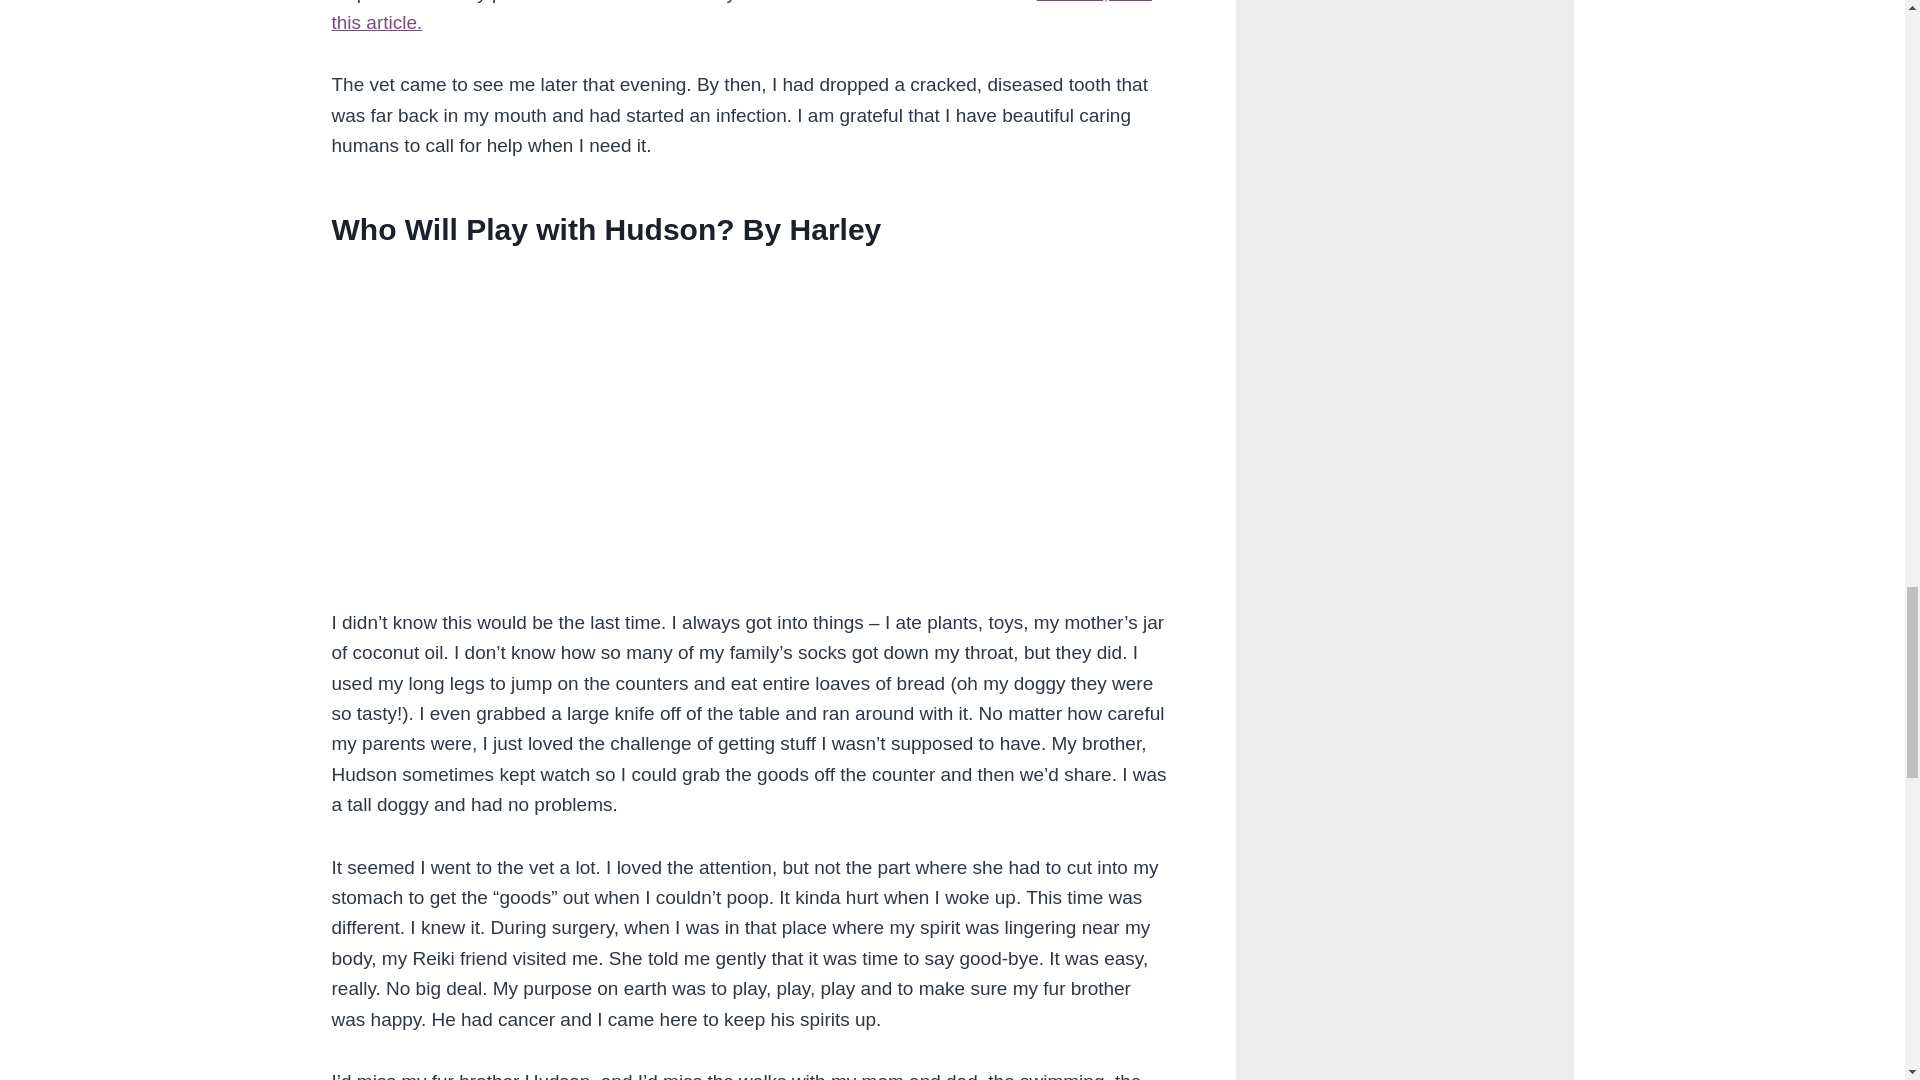 This screenshot has height=1080, width=1920. I want to click on chakras, read this article., so click(742, 16).